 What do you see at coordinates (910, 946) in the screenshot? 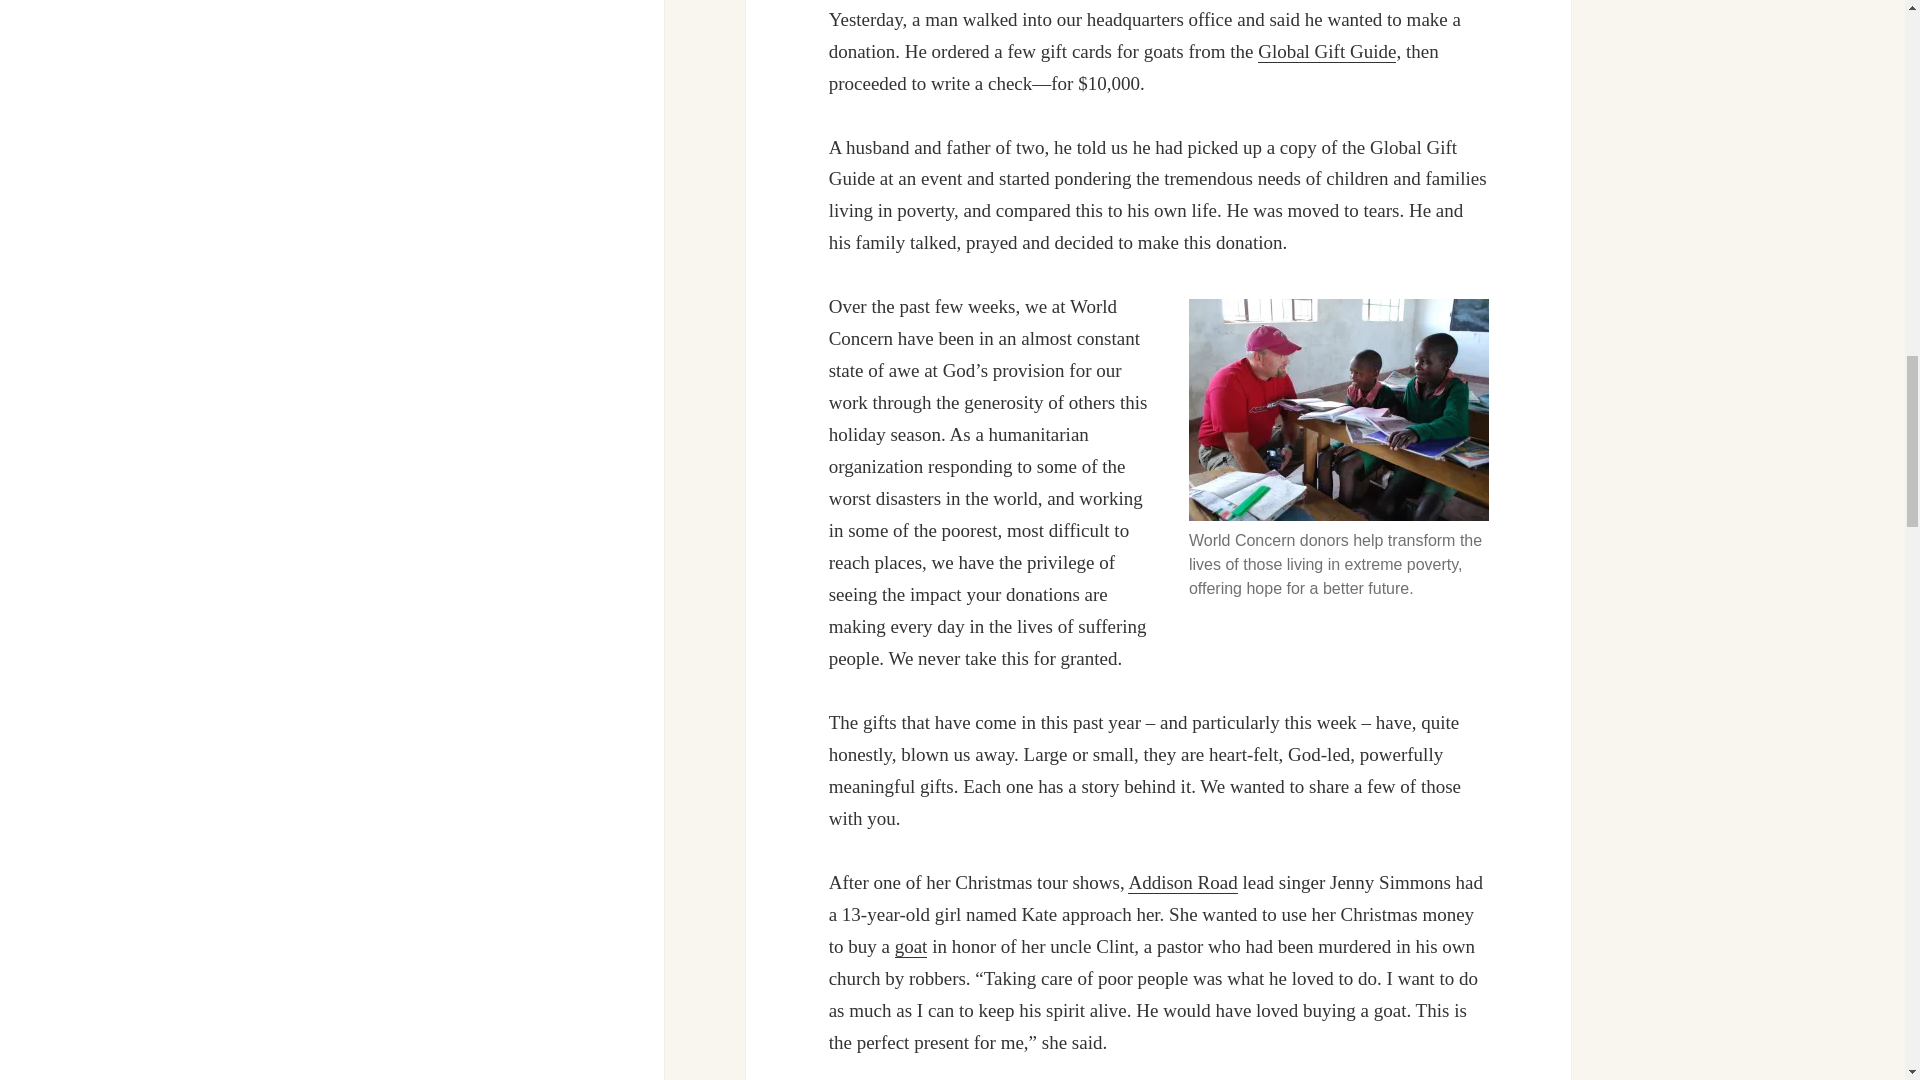
I see `goat` at bounding box center [910, 946].